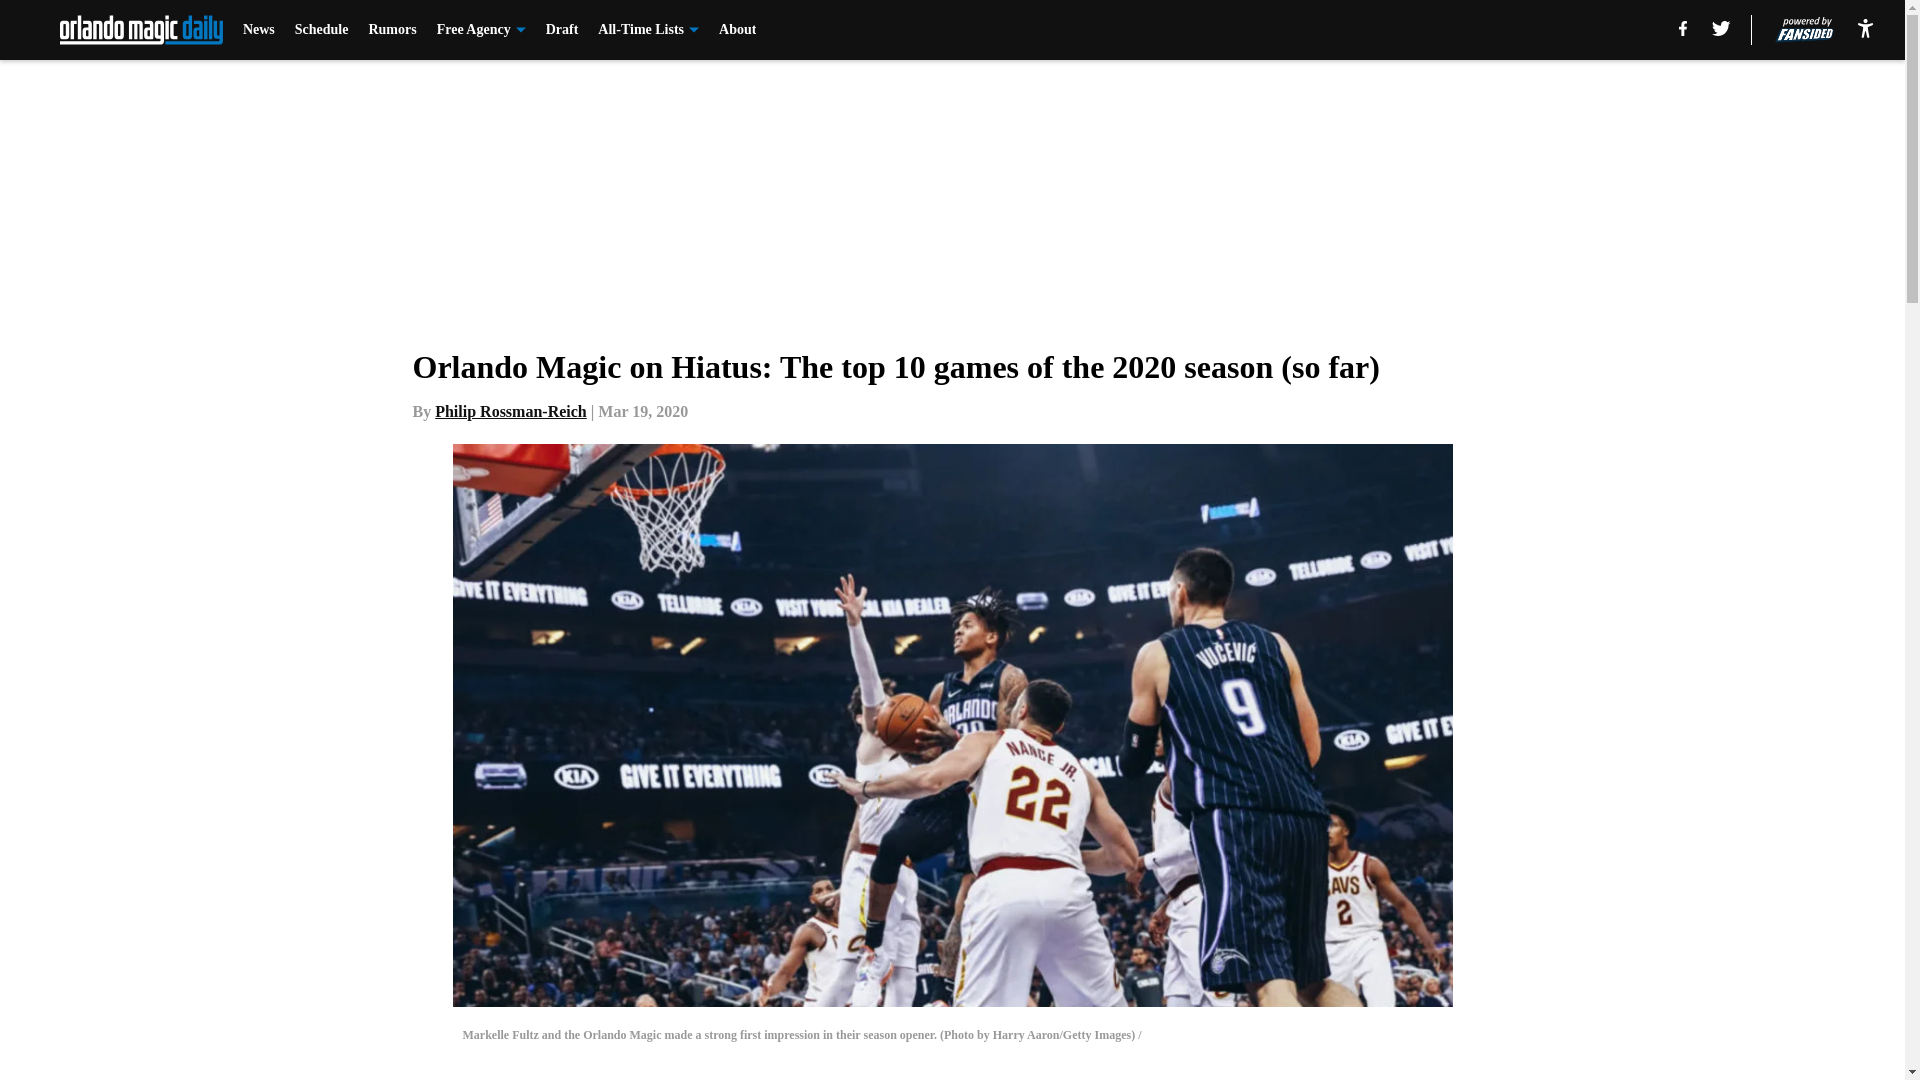  Describe the element at coordinates (511, 411) in the screenshot. I see `Philip Rossman-Reich` at that location.